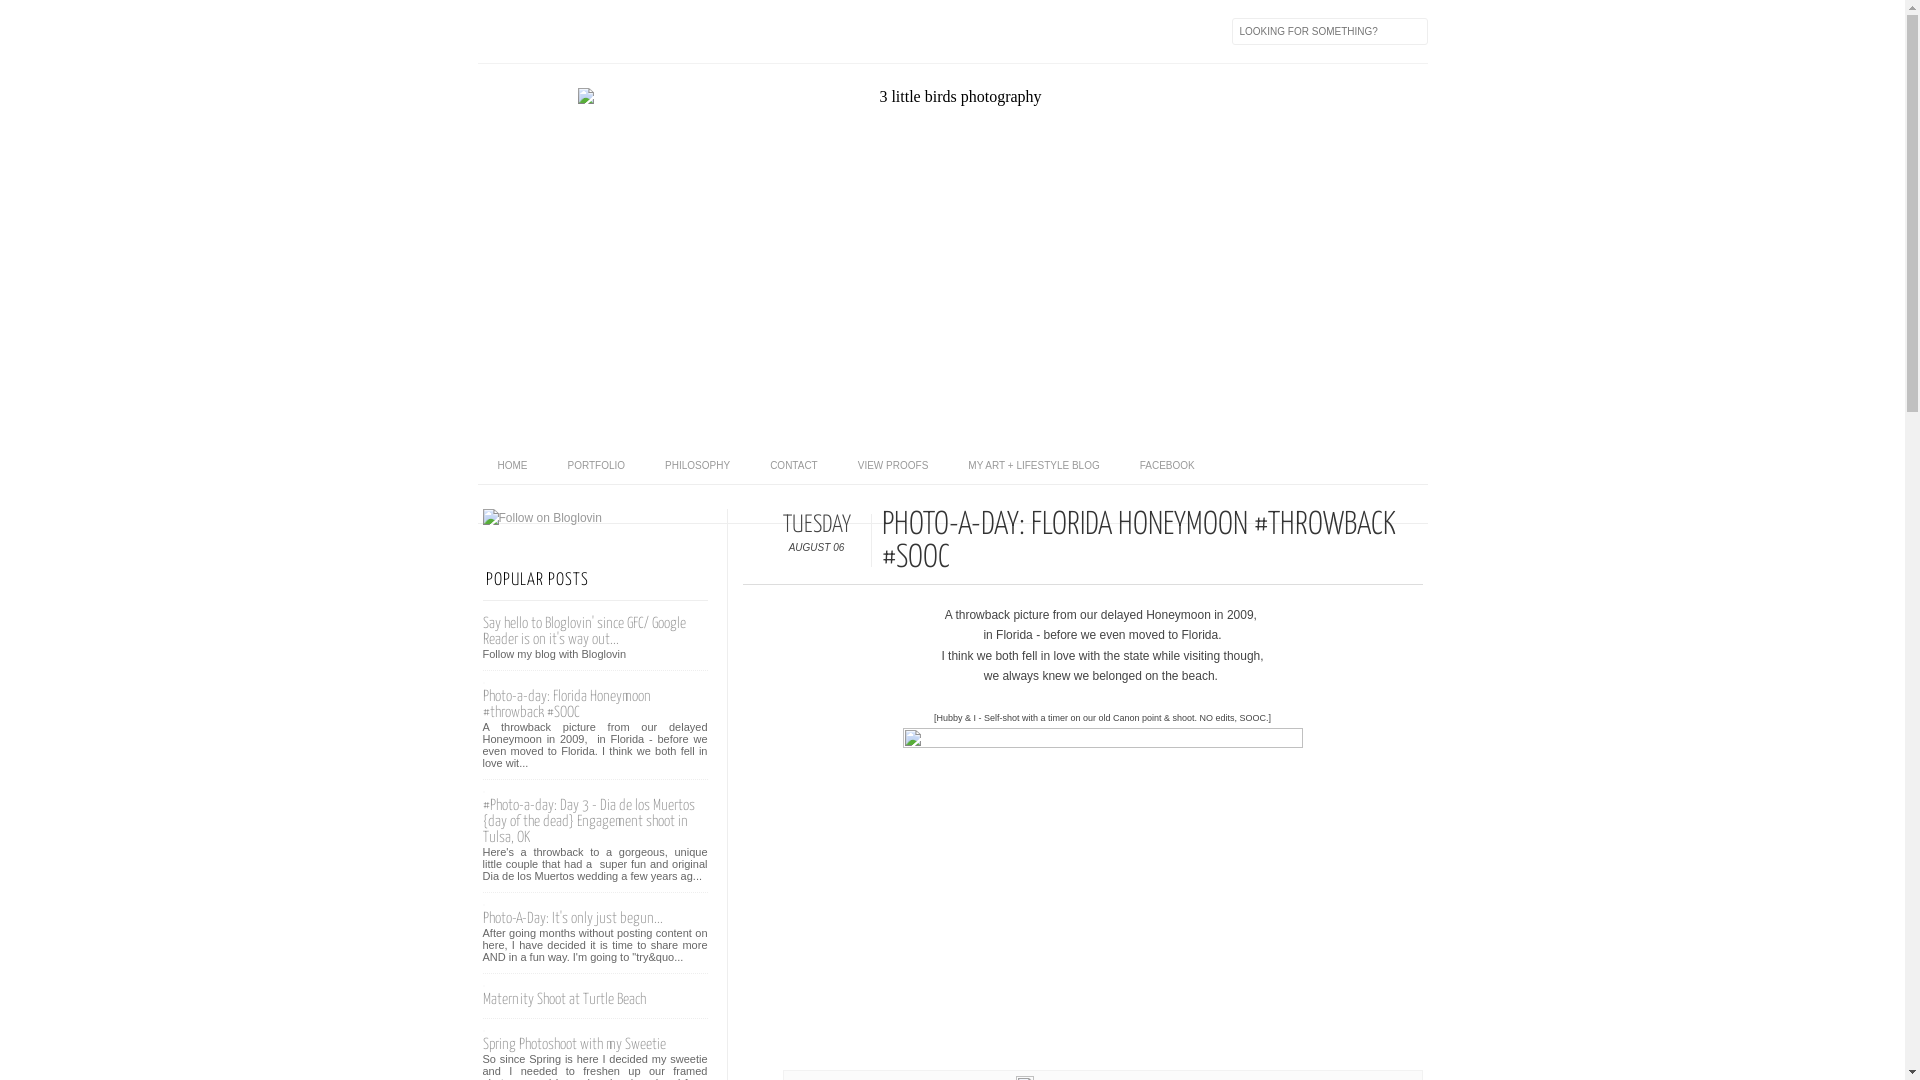  Describe the element at coordinates (572, 918) in the screenshot. I see `Photo-A-Day: It's only just begun...` at that location.